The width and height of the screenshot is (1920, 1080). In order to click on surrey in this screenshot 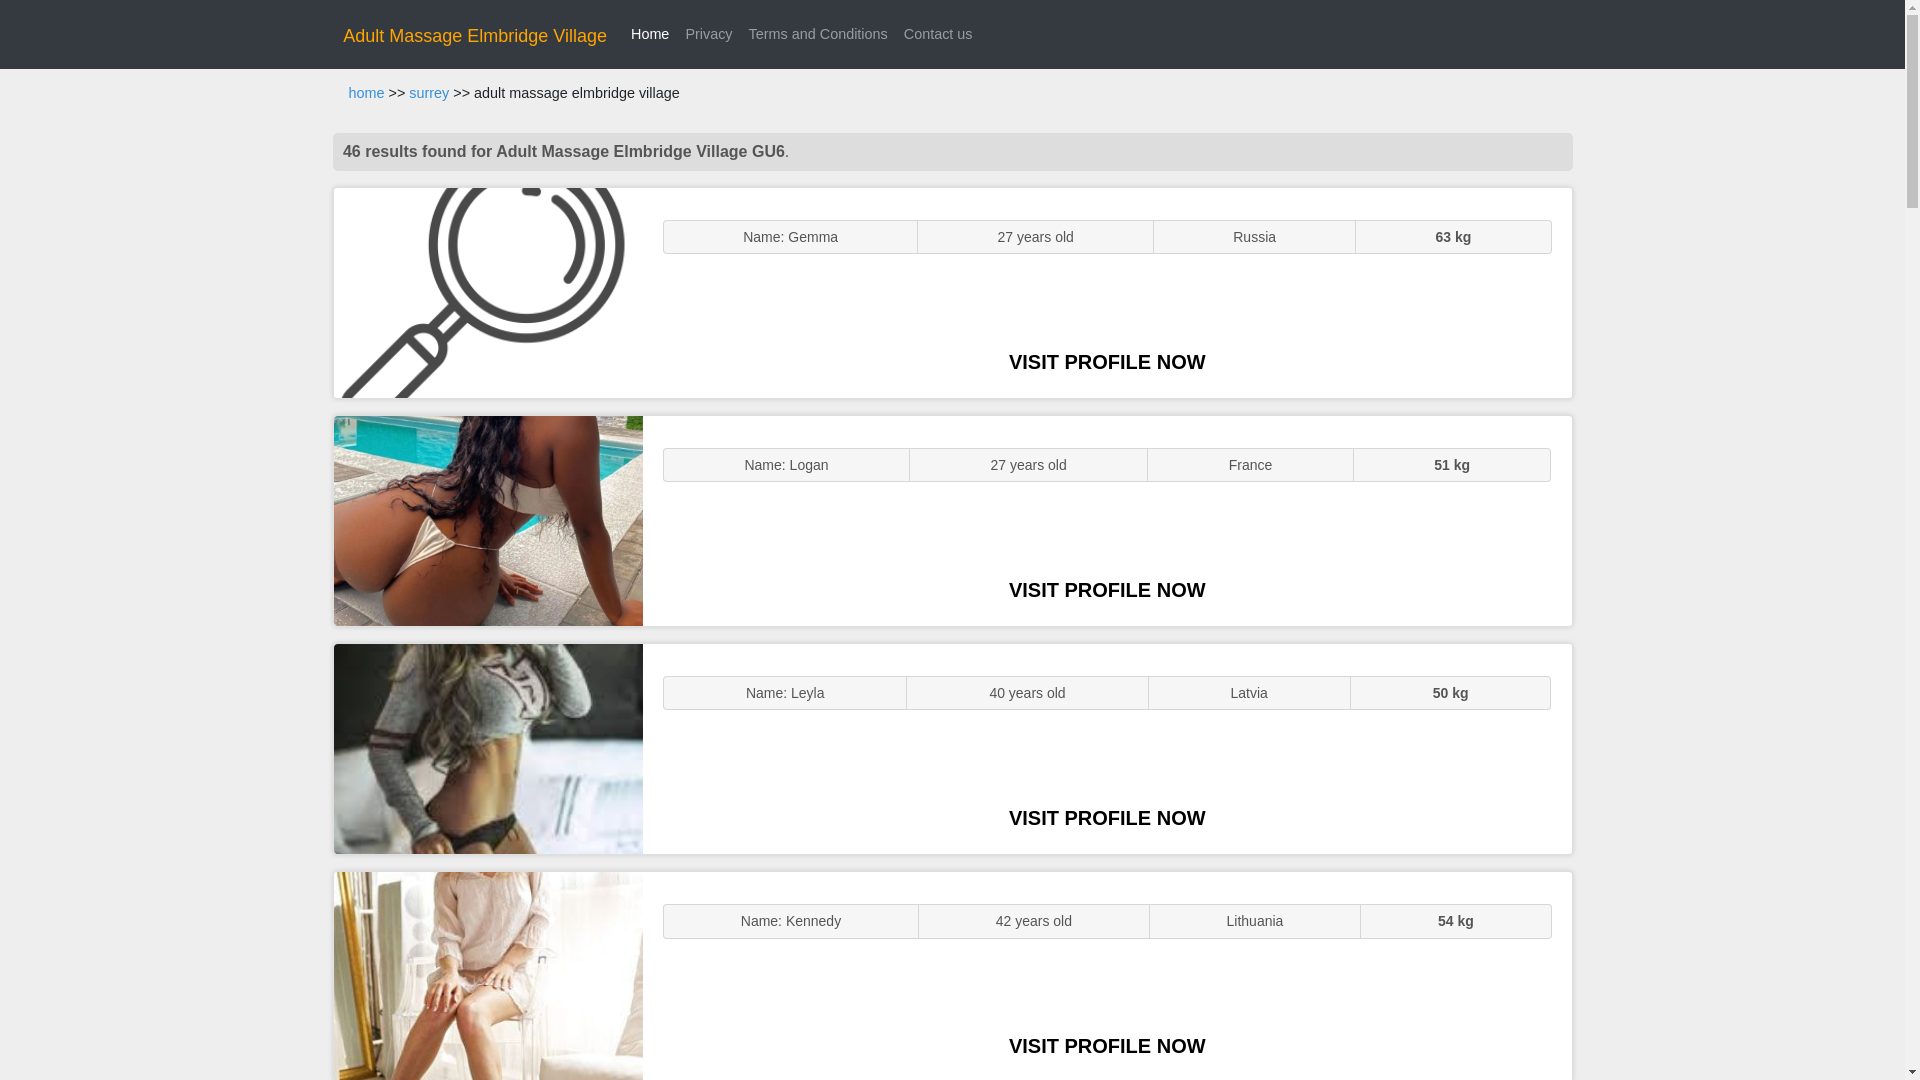, I will do `click(428, 93)`.